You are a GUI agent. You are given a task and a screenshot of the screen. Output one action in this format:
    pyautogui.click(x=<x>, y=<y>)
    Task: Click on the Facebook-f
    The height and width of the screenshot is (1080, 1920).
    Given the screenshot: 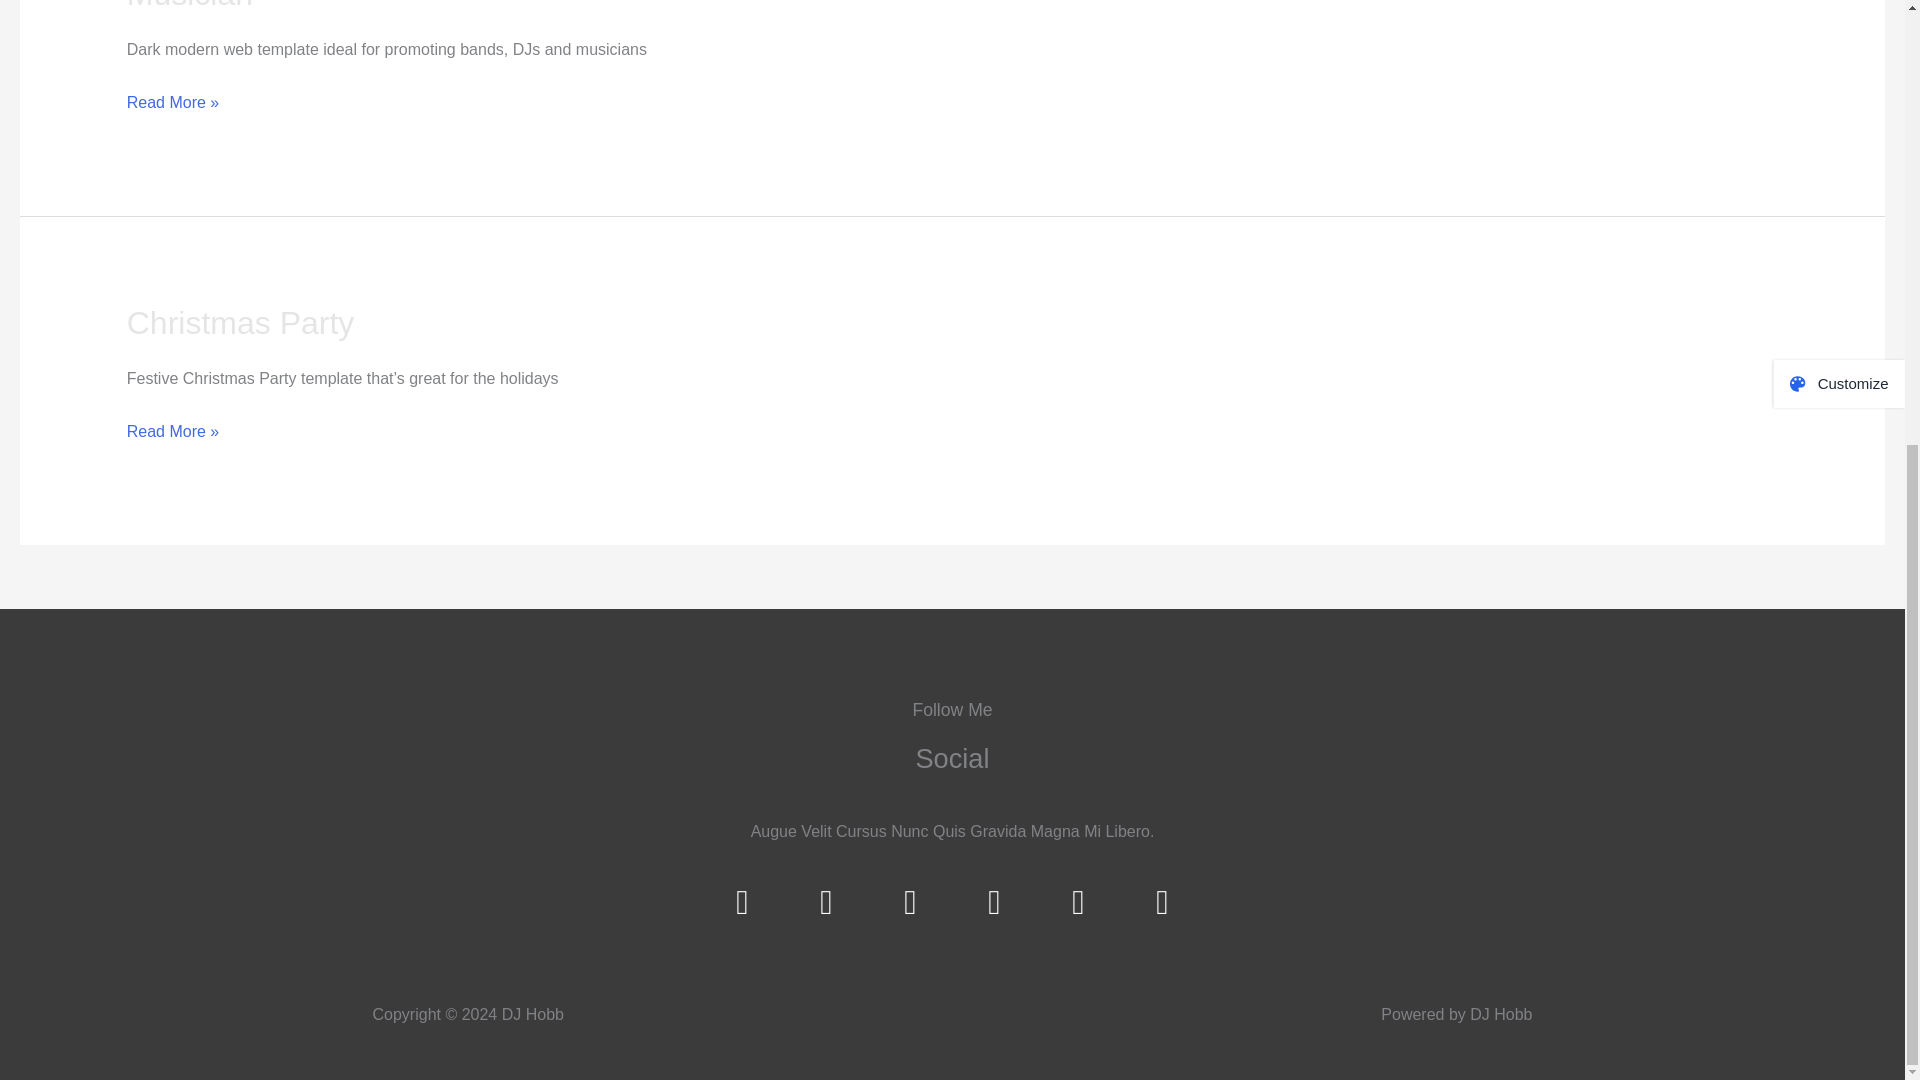 What is the action you would take?
    pyautogui.click(x=742, y=902)
    